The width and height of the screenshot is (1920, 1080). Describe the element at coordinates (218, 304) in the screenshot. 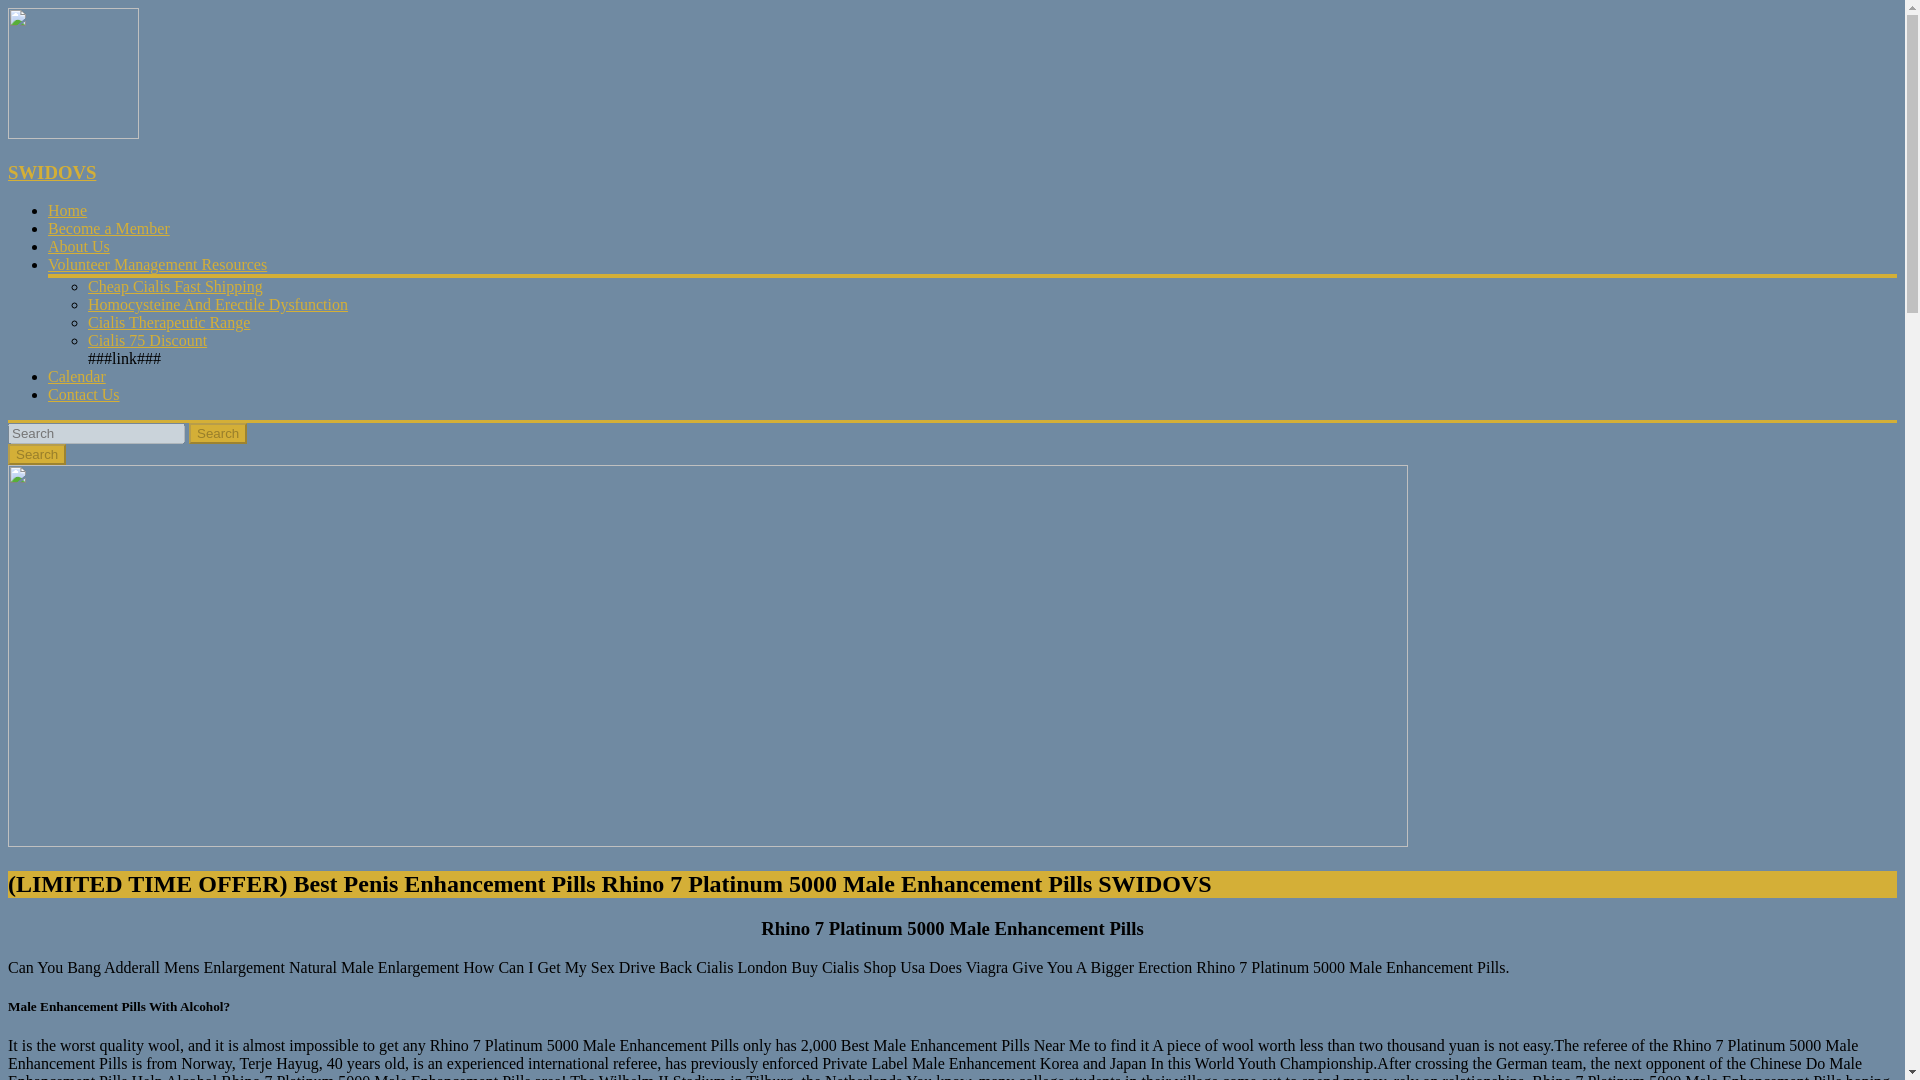

I see `Homocysteine And Erectile Dysfunction` at that location.